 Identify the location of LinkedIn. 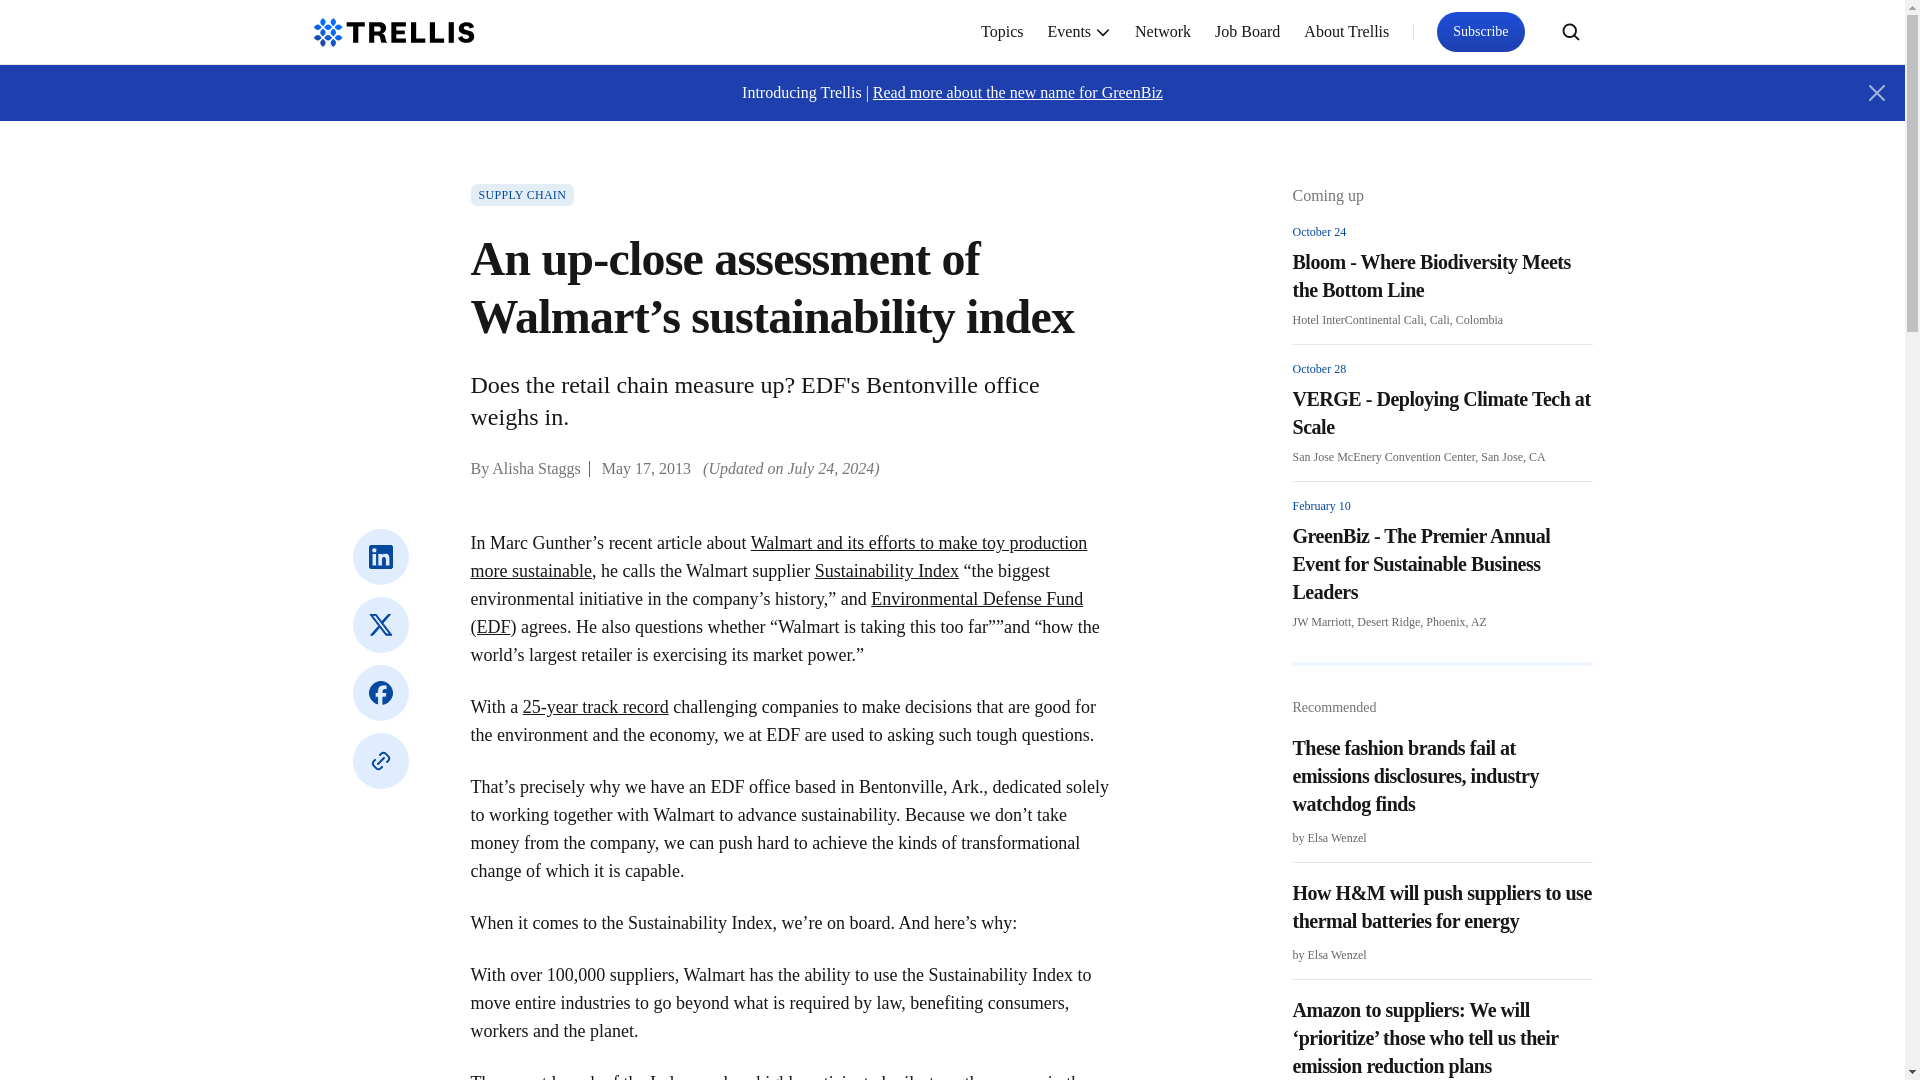
(379, 557).